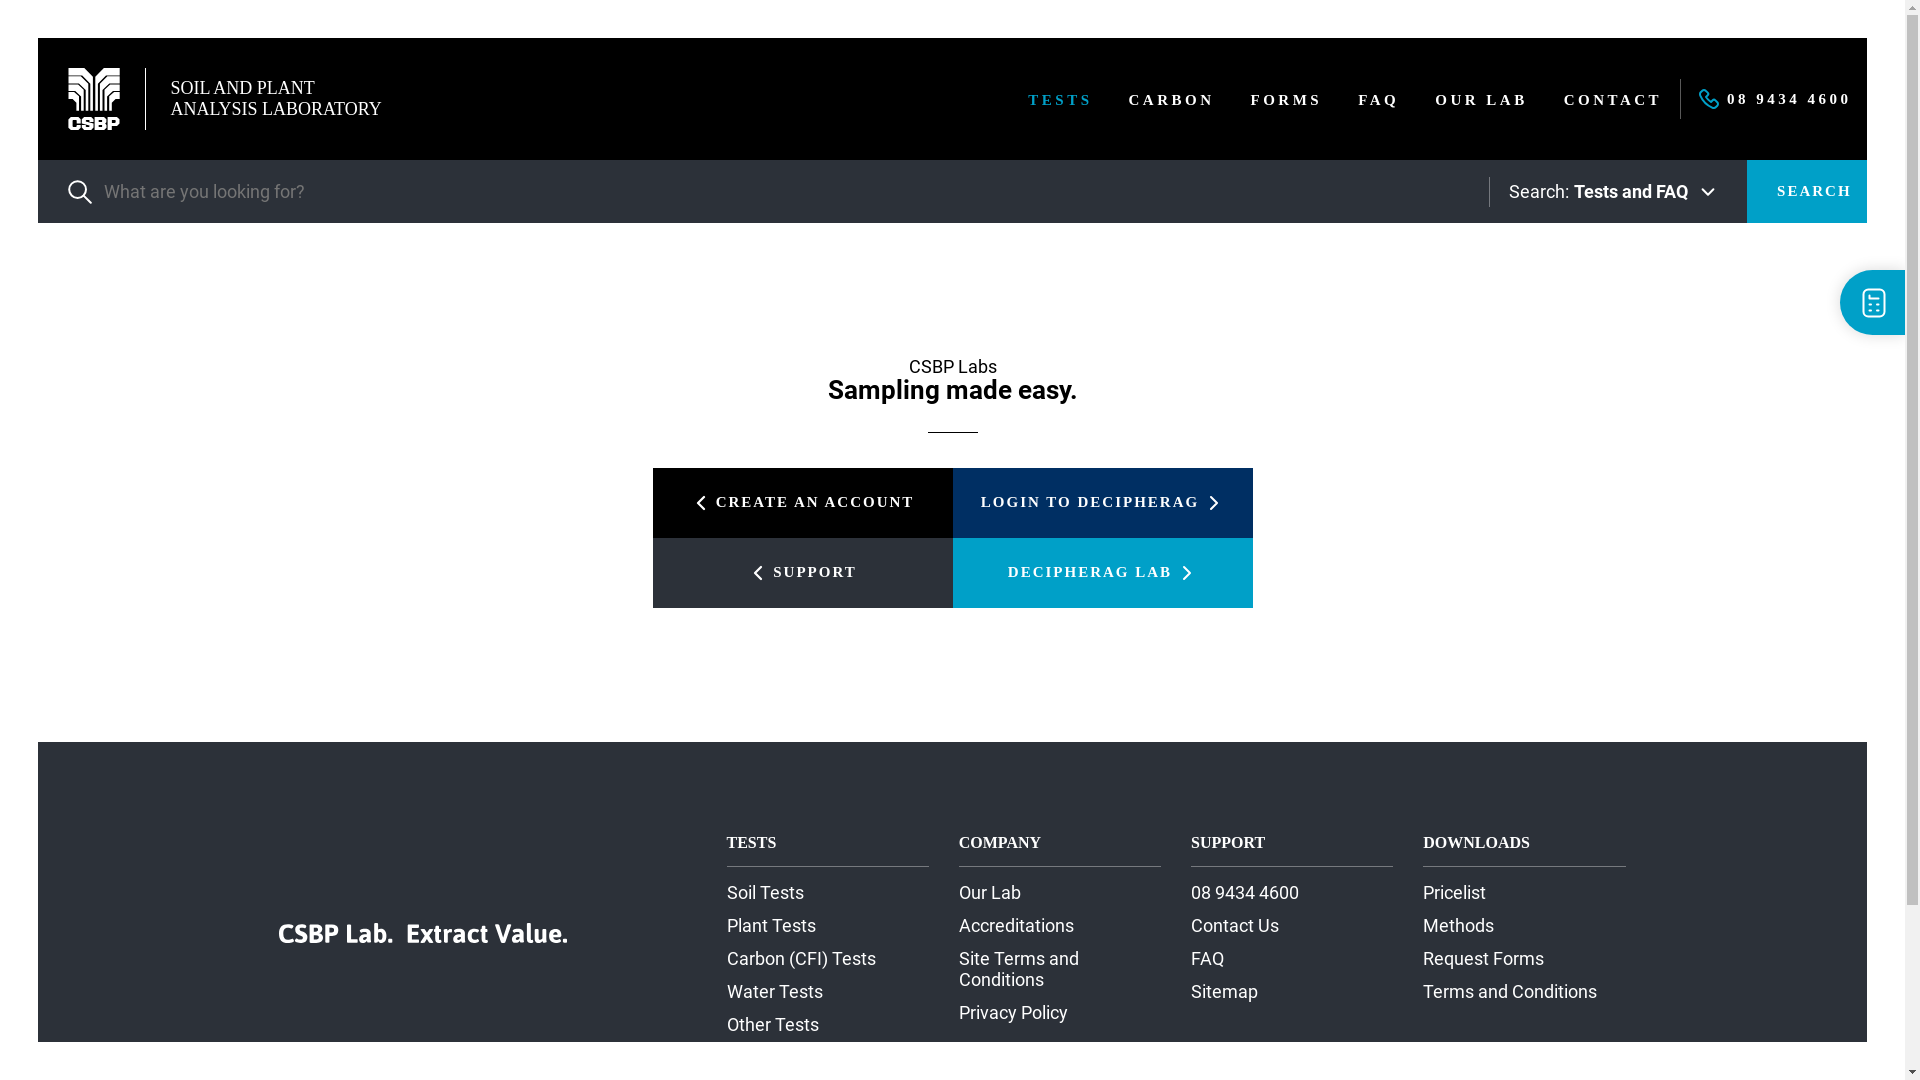 The height and width of the screenshot is (1080, 1920). Describe the element at coordinates (775, 992) in the screenshot. I see `Water Tests` at that location.